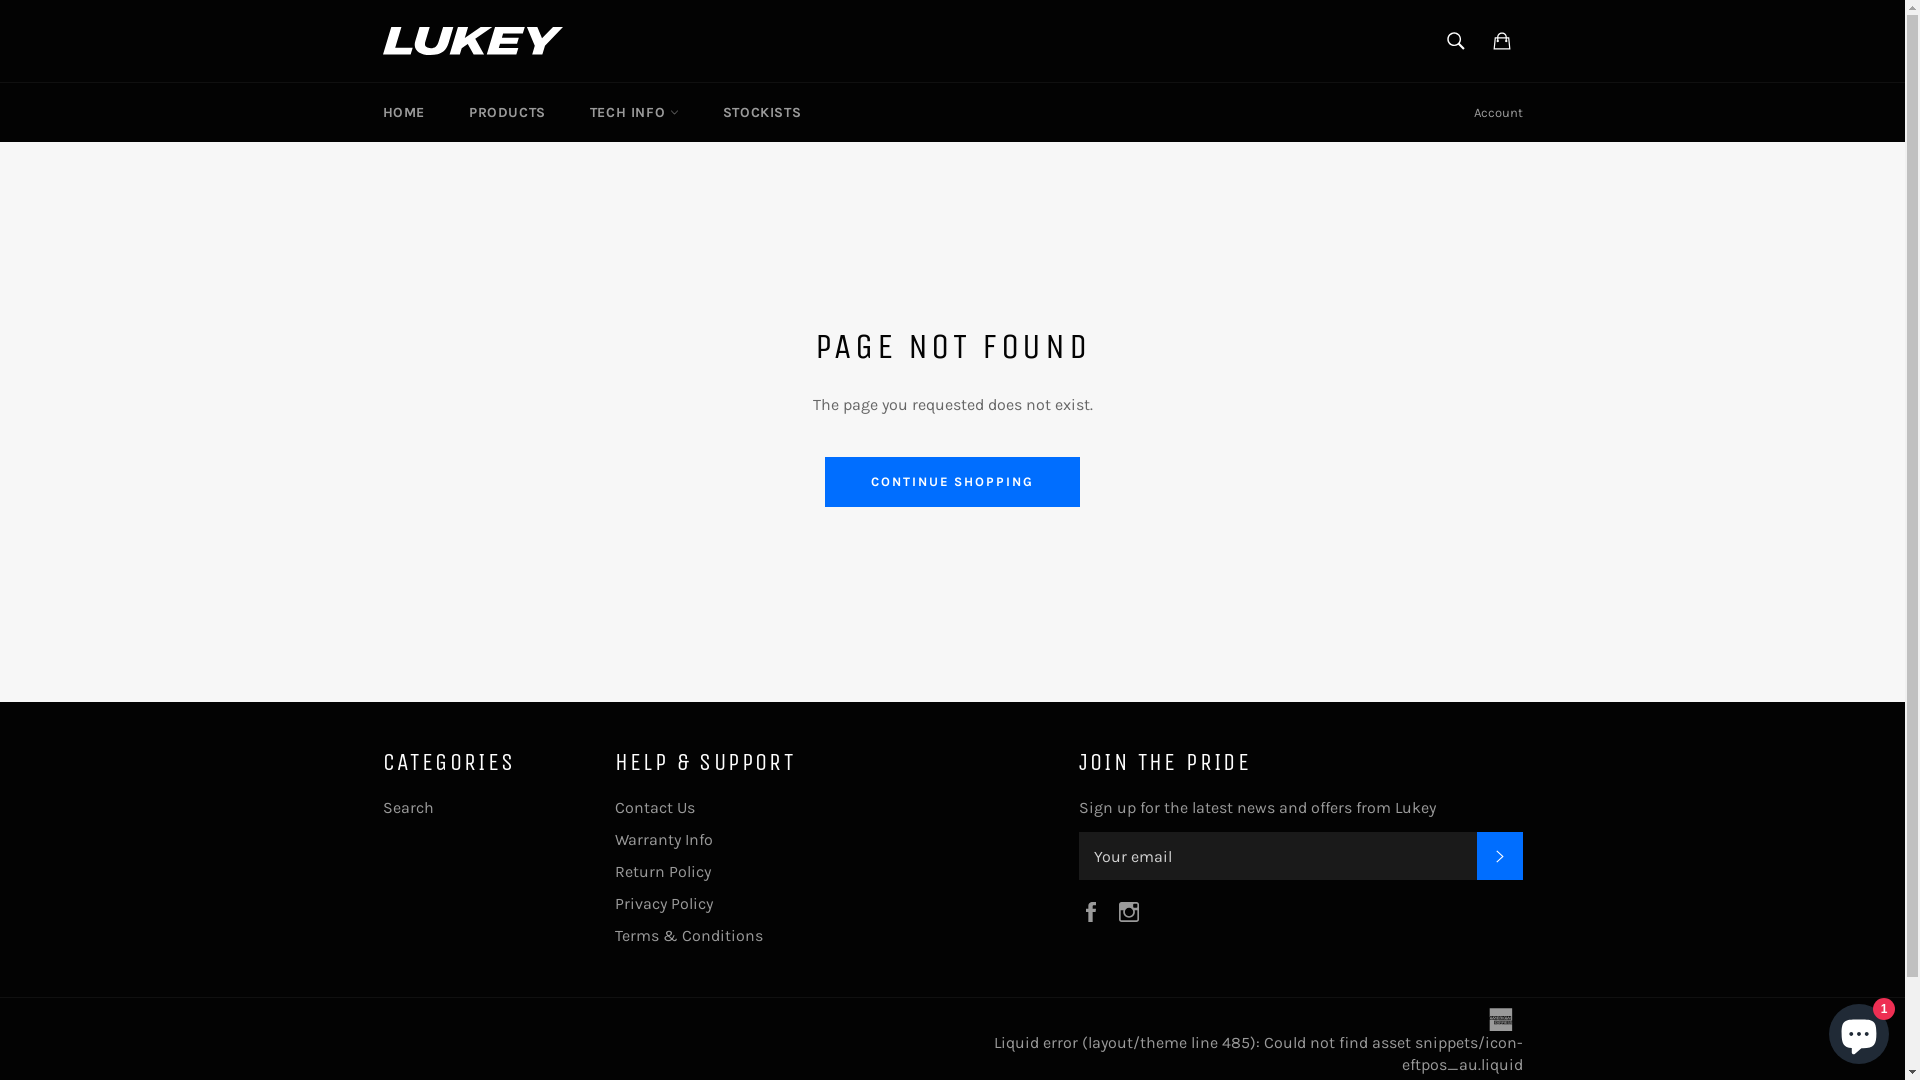 The width and height of the screenshot is (1920, 1080). Describe the element at coordinates (952, 482) in the screenshot. I see `CONTINUE SHOPPING` at that location.